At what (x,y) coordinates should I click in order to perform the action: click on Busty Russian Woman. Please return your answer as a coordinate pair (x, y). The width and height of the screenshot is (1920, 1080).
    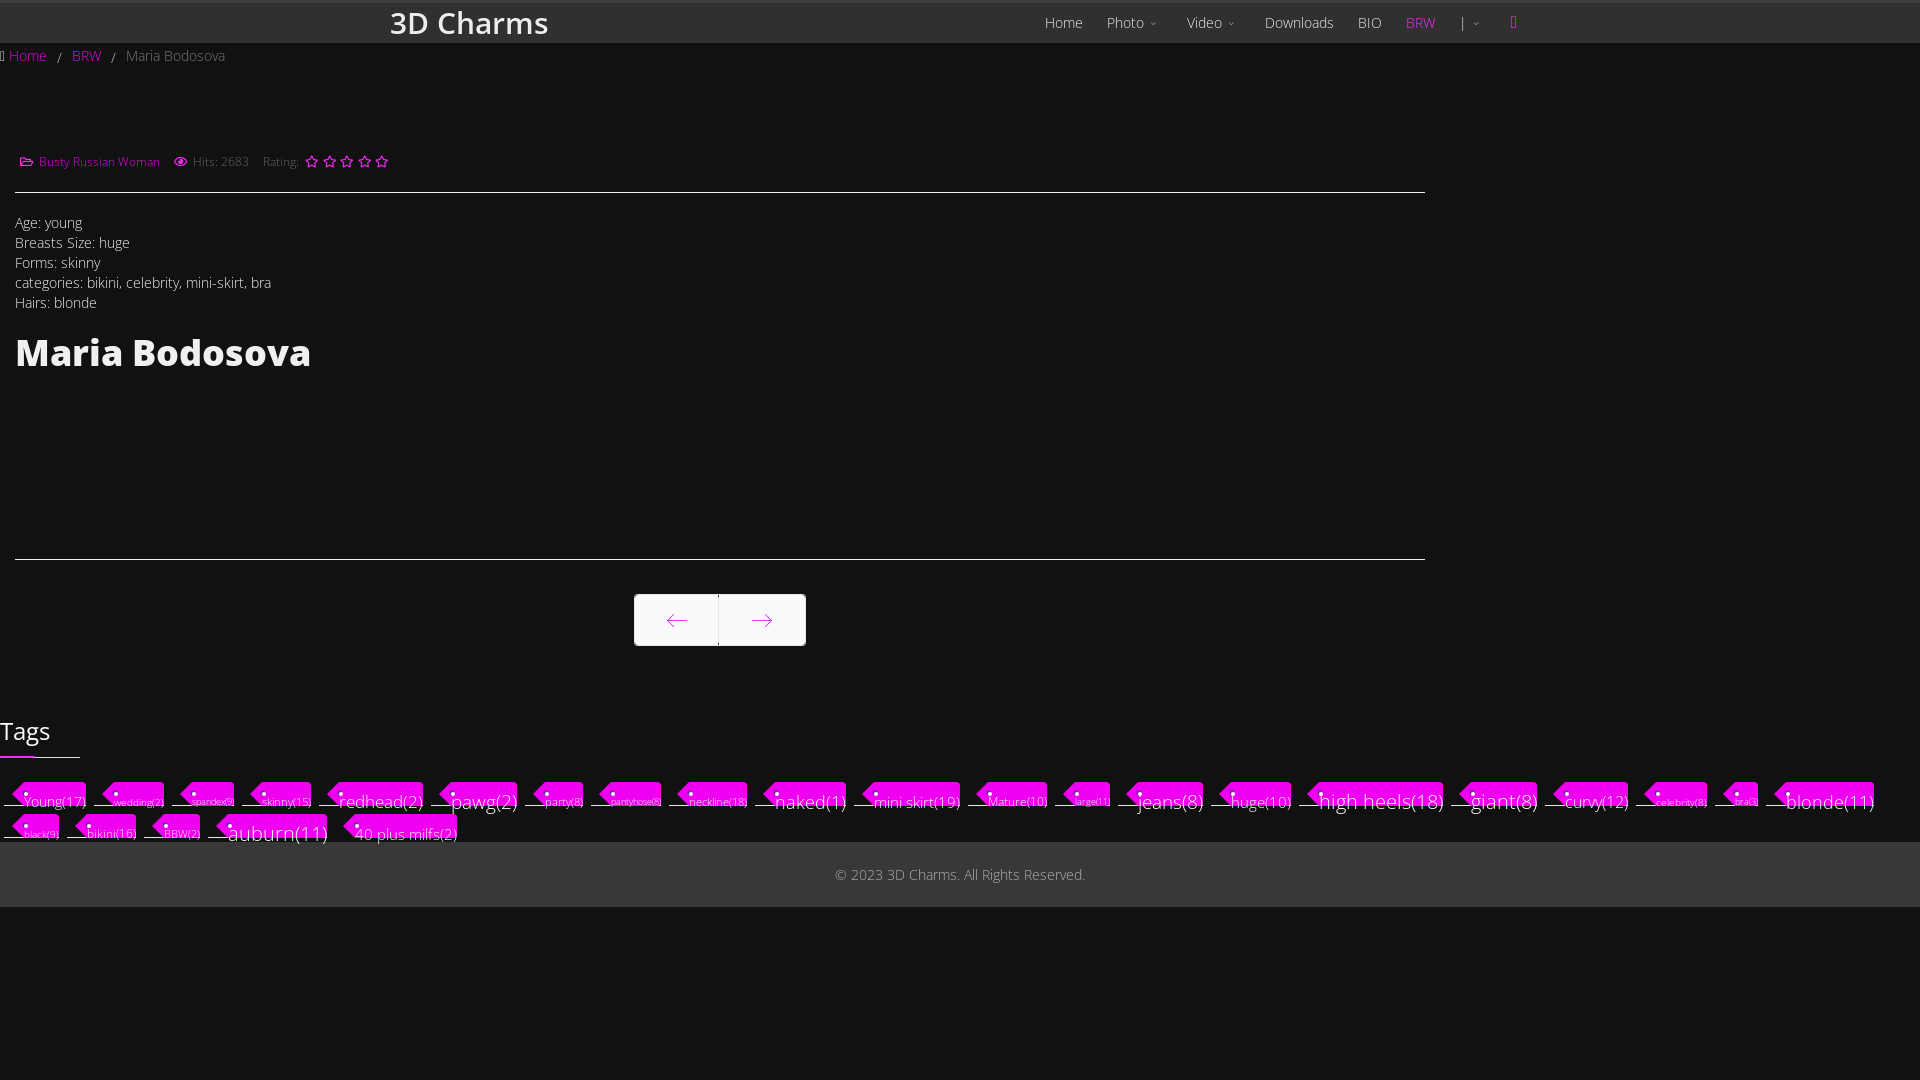
    Looking at the image, I should click on (100, 162).